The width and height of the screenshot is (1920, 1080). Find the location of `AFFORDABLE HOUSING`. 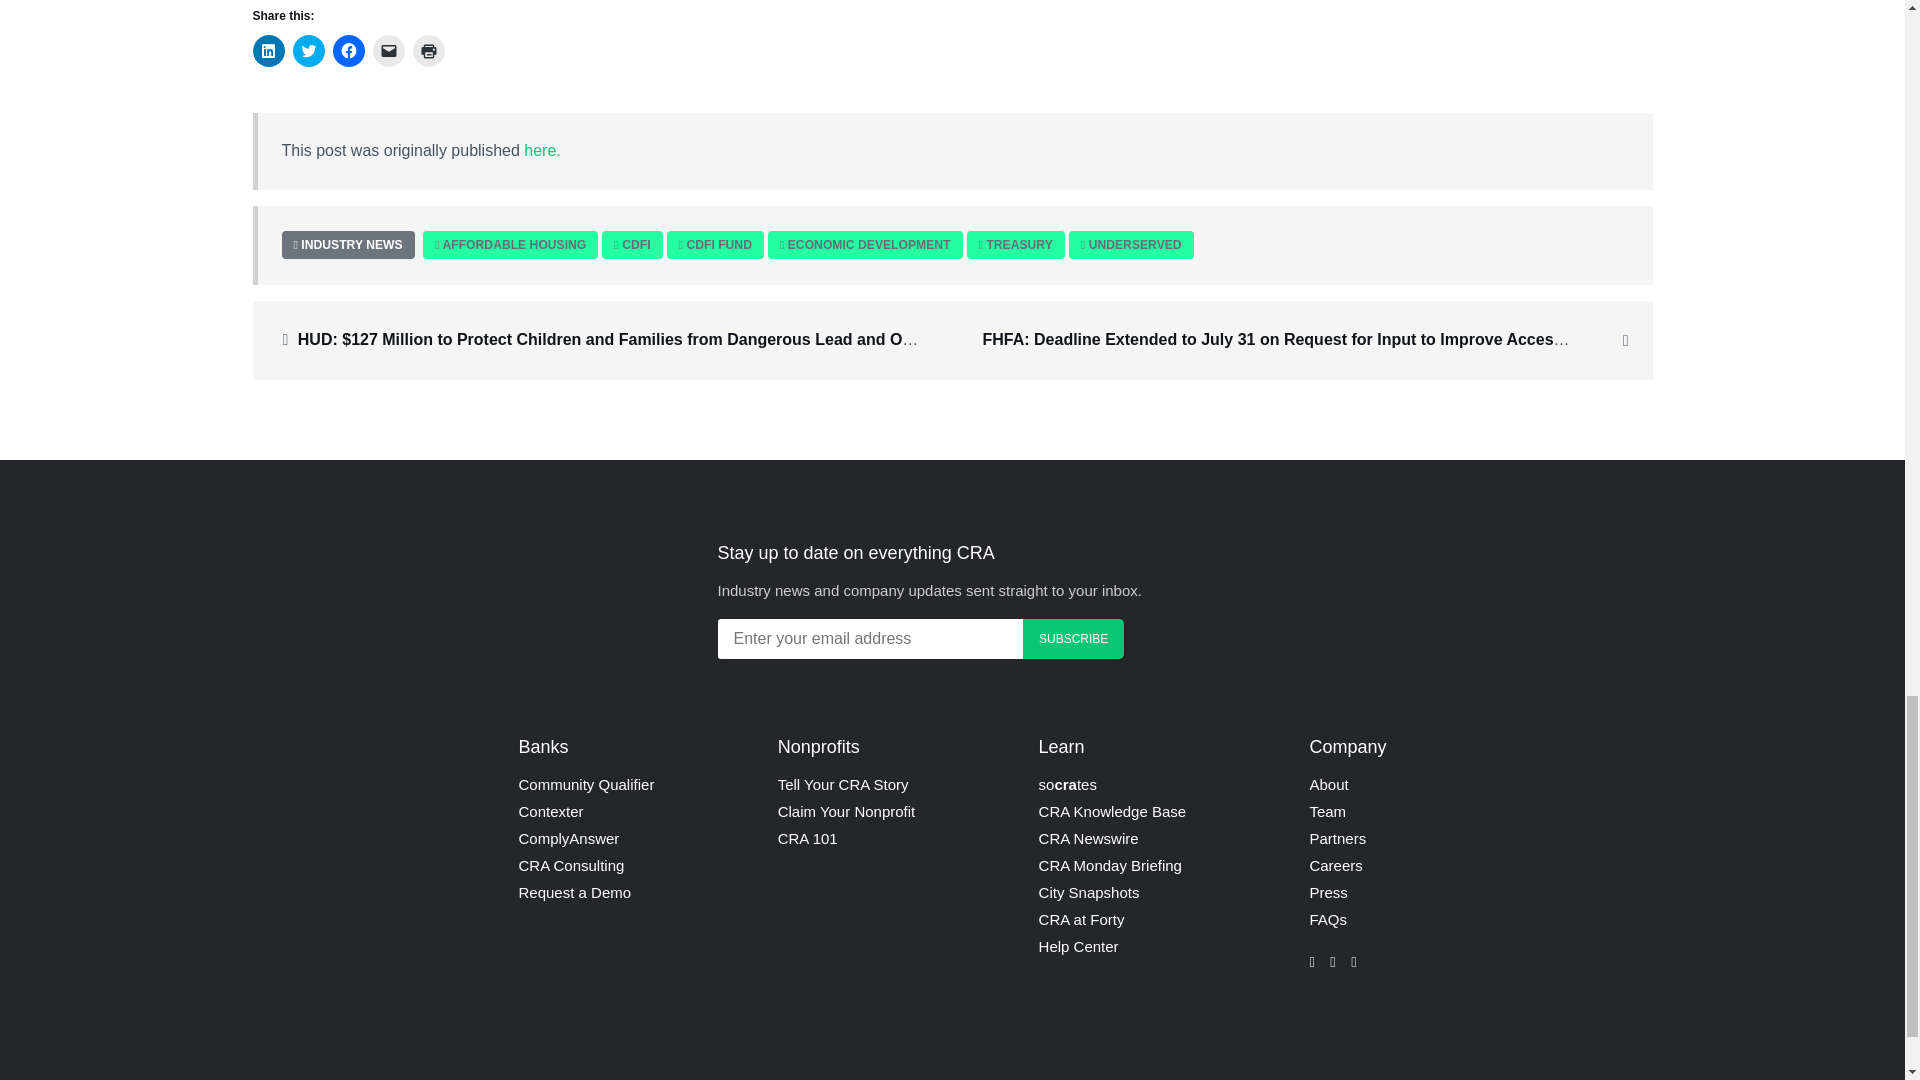

AFFORDABLE HOUSING is located at coordinates (513, 244).